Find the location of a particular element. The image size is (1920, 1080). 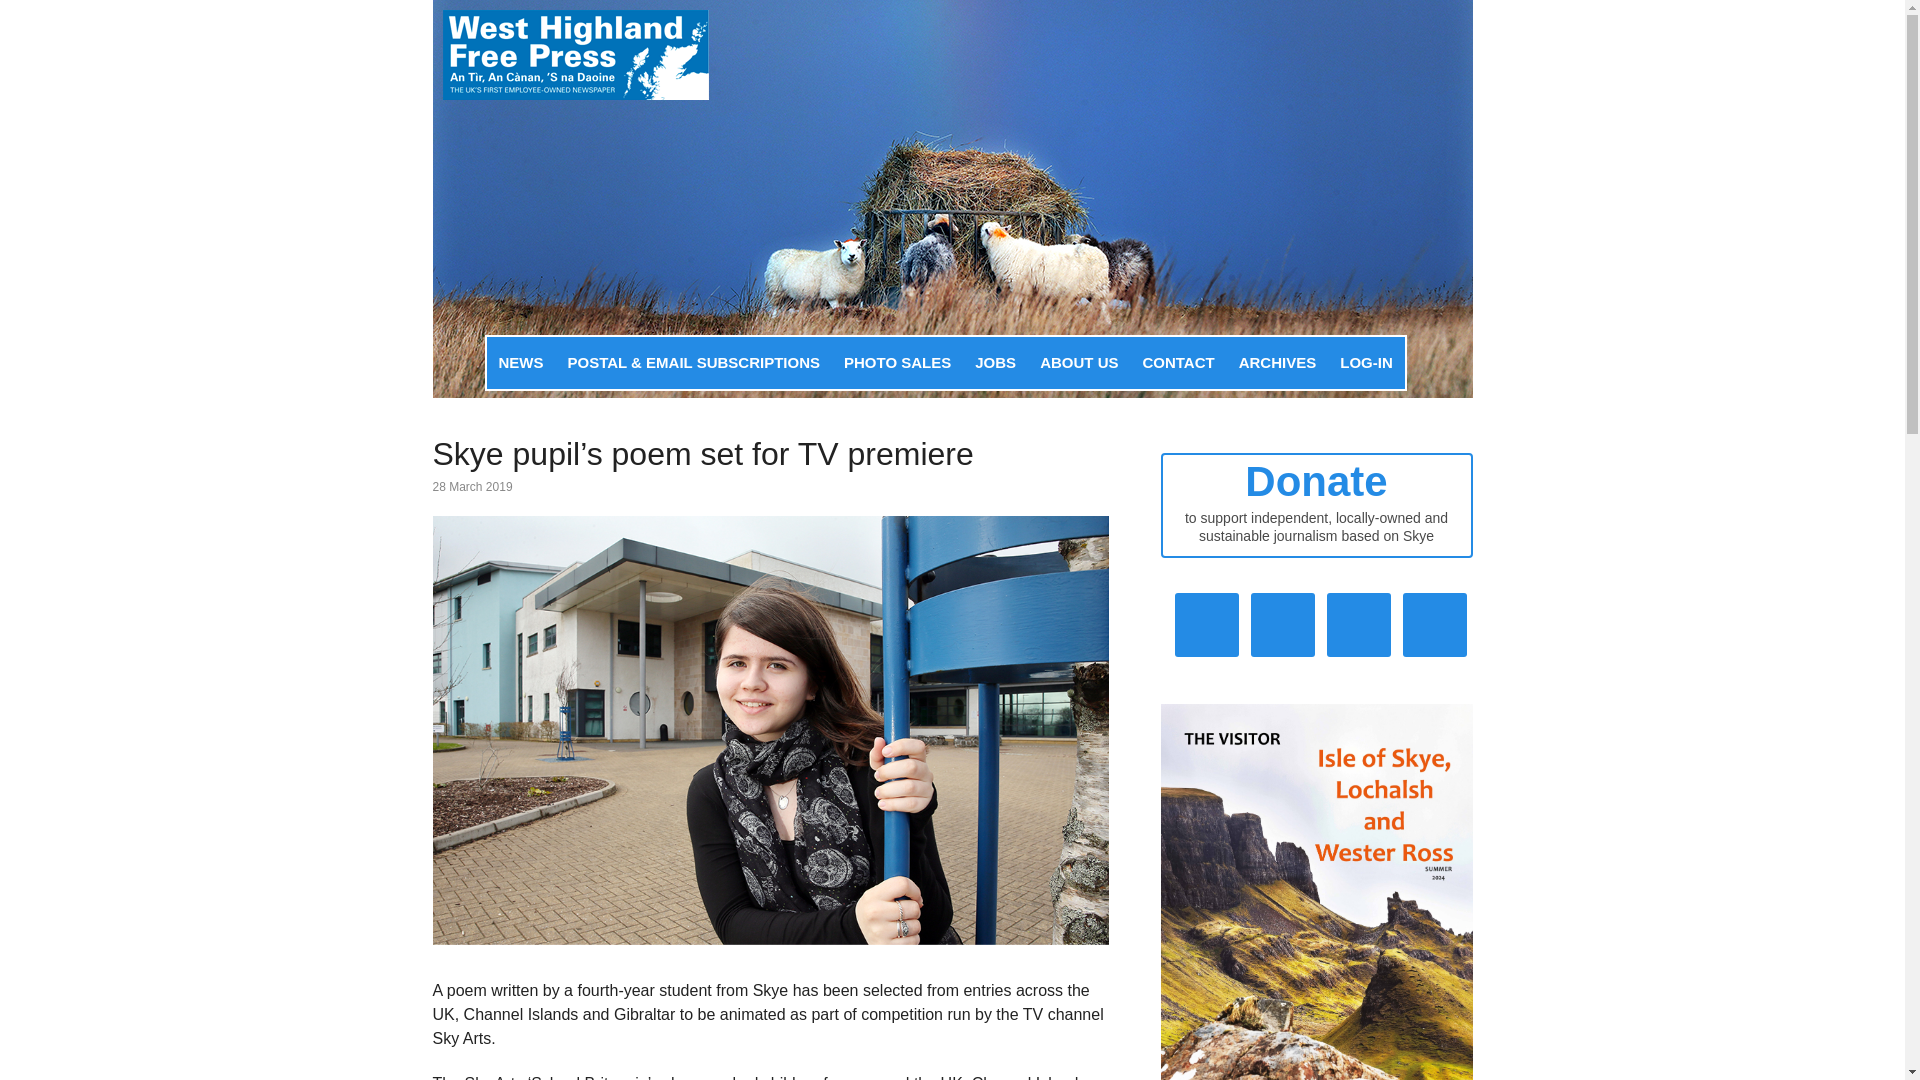

NEWS is located at coordinates (520, 362).